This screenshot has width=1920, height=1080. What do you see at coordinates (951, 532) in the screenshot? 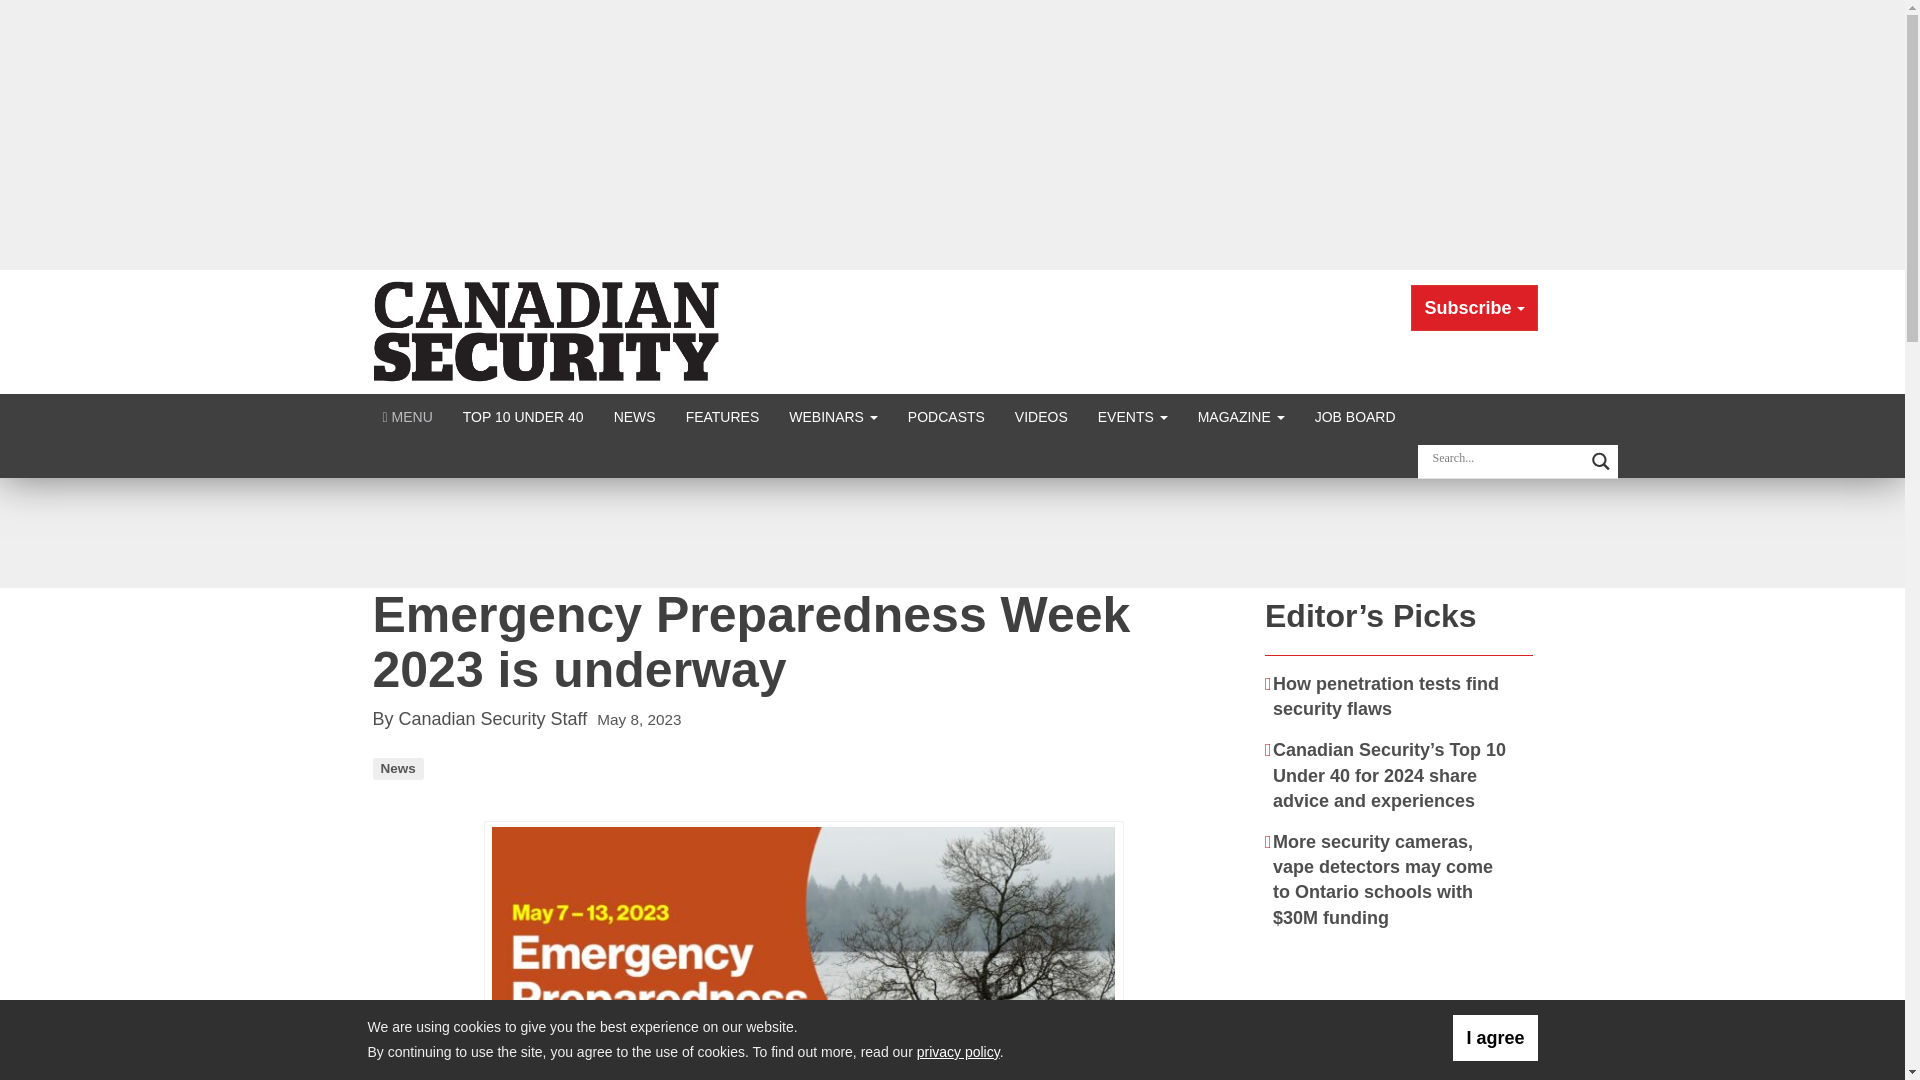
I see `3rd party ad content` at bounding box center [951, 532].